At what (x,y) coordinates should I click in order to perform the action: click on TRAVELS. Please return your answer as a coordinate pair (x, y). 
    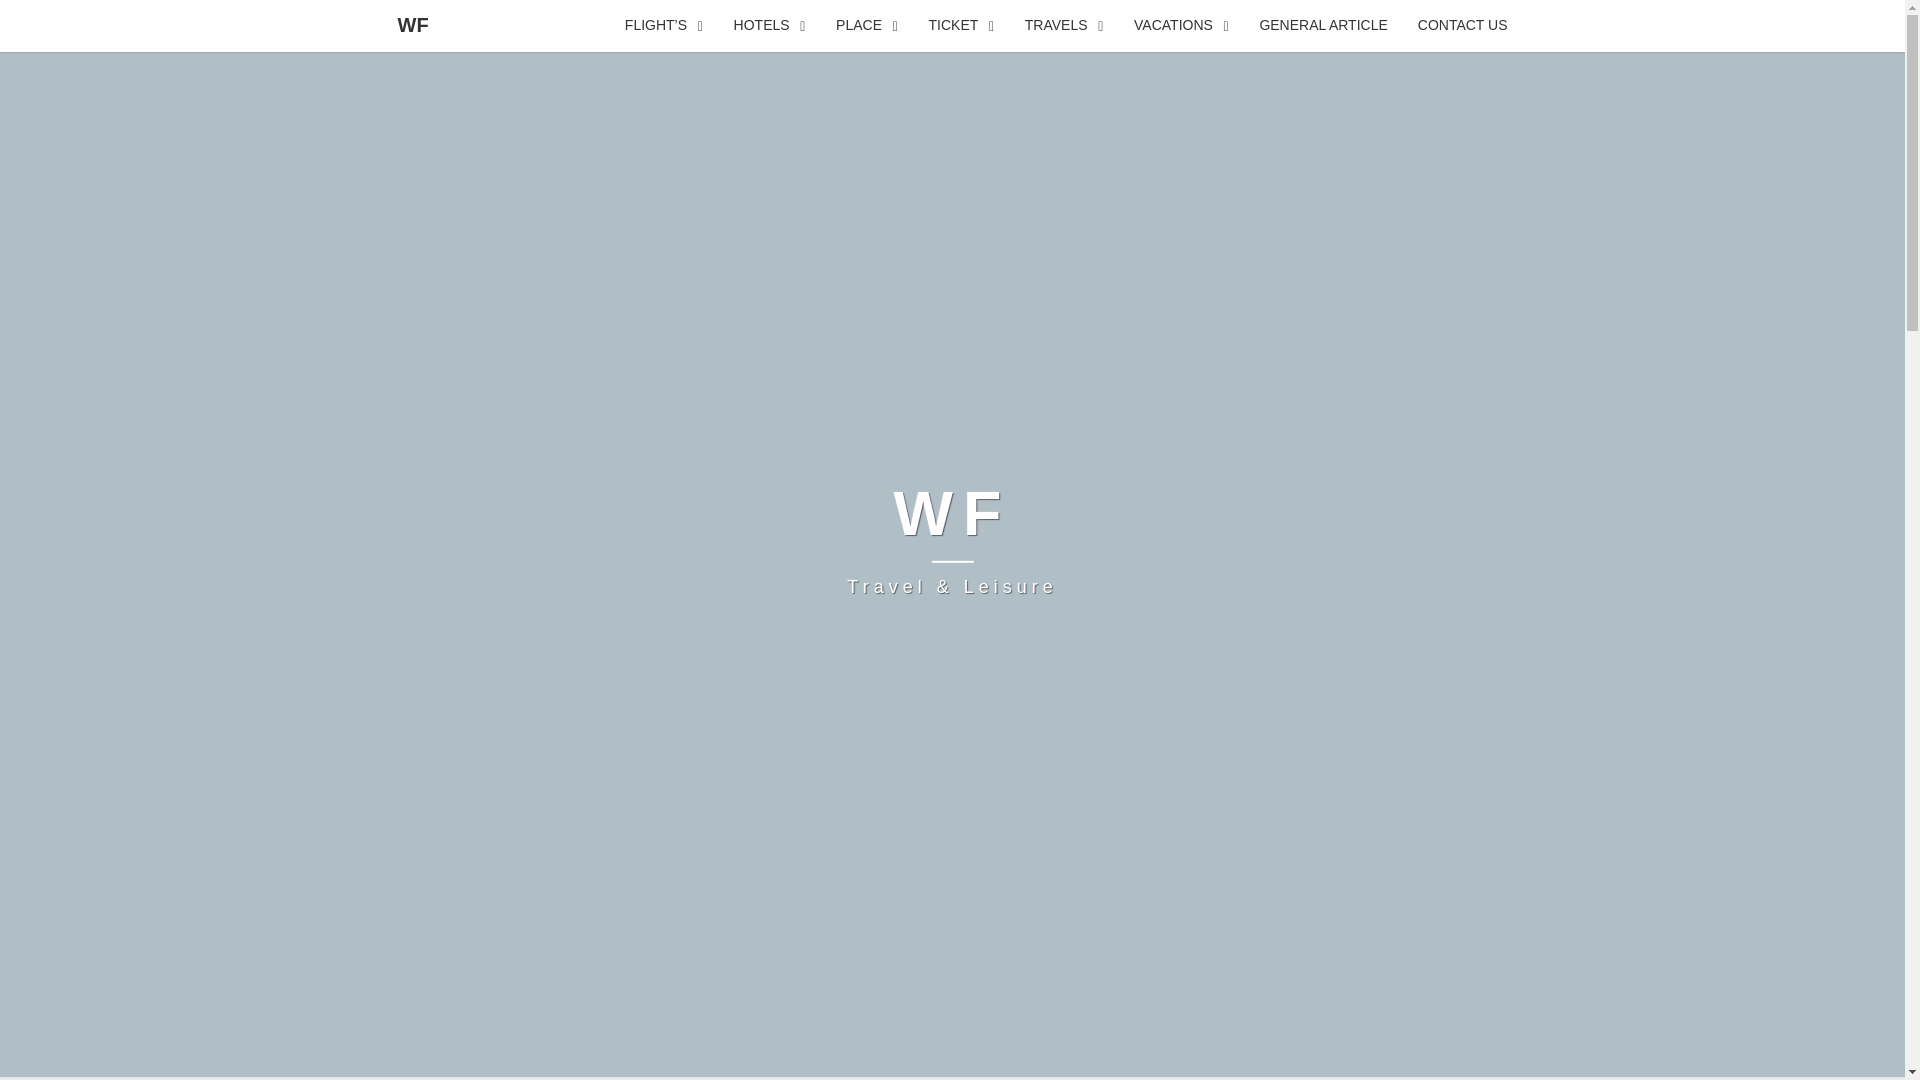
    Looking at the image, I should click on (1064, 26).